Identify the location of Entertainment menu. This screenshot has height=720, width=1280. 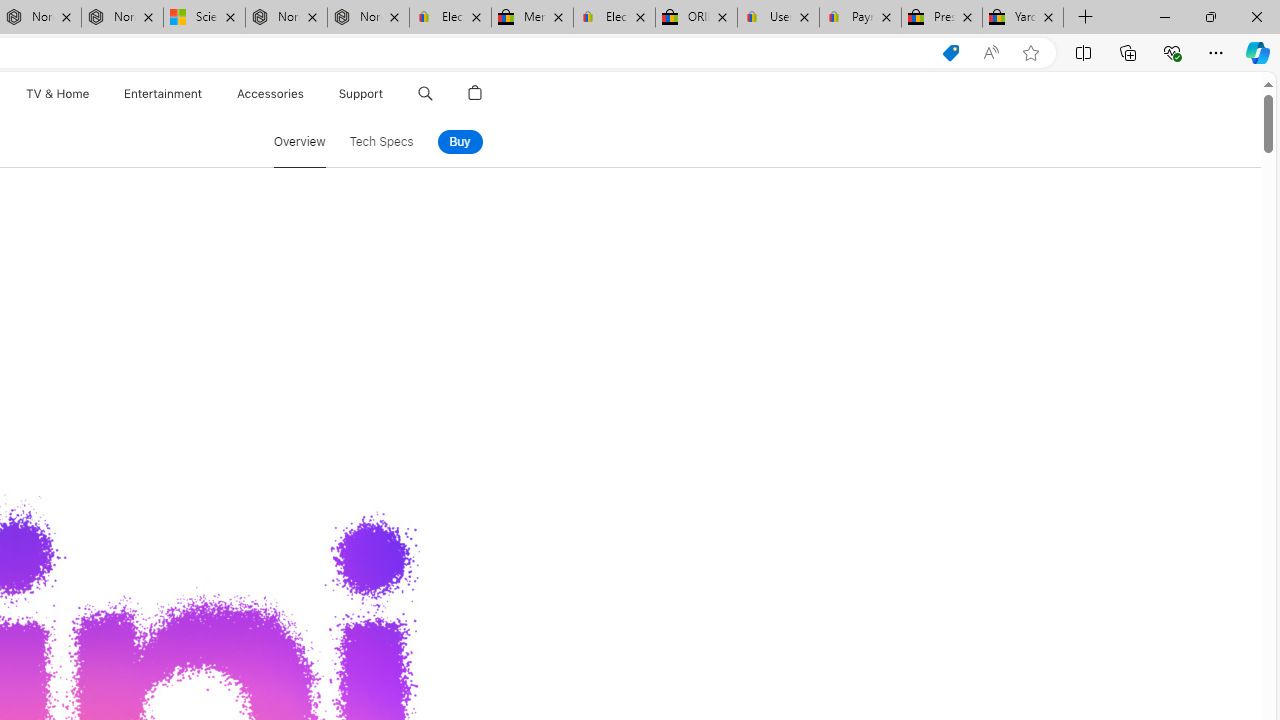
(206, 94).